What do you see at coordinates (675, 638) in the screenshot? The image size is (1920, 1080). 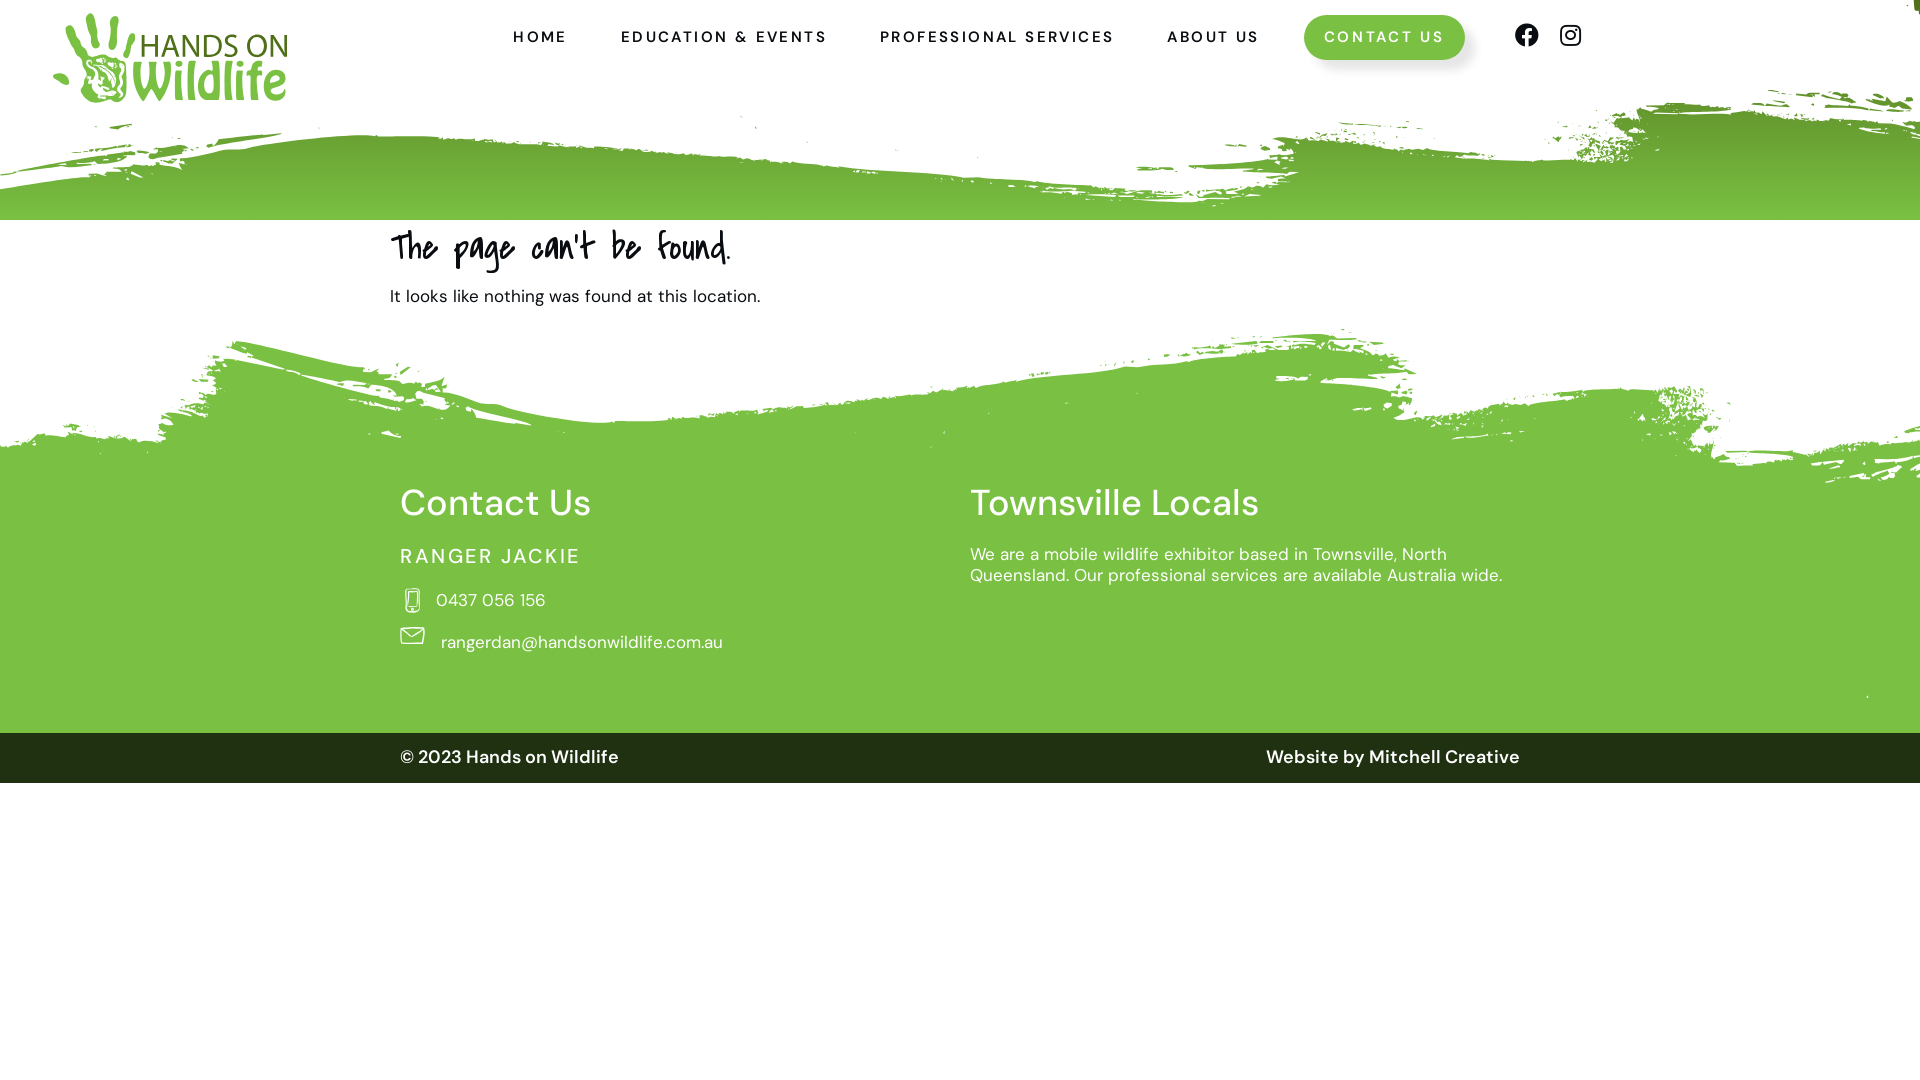 I see `rangerdan@handsonwildlife.com.au` at bounding box center [675, 638].